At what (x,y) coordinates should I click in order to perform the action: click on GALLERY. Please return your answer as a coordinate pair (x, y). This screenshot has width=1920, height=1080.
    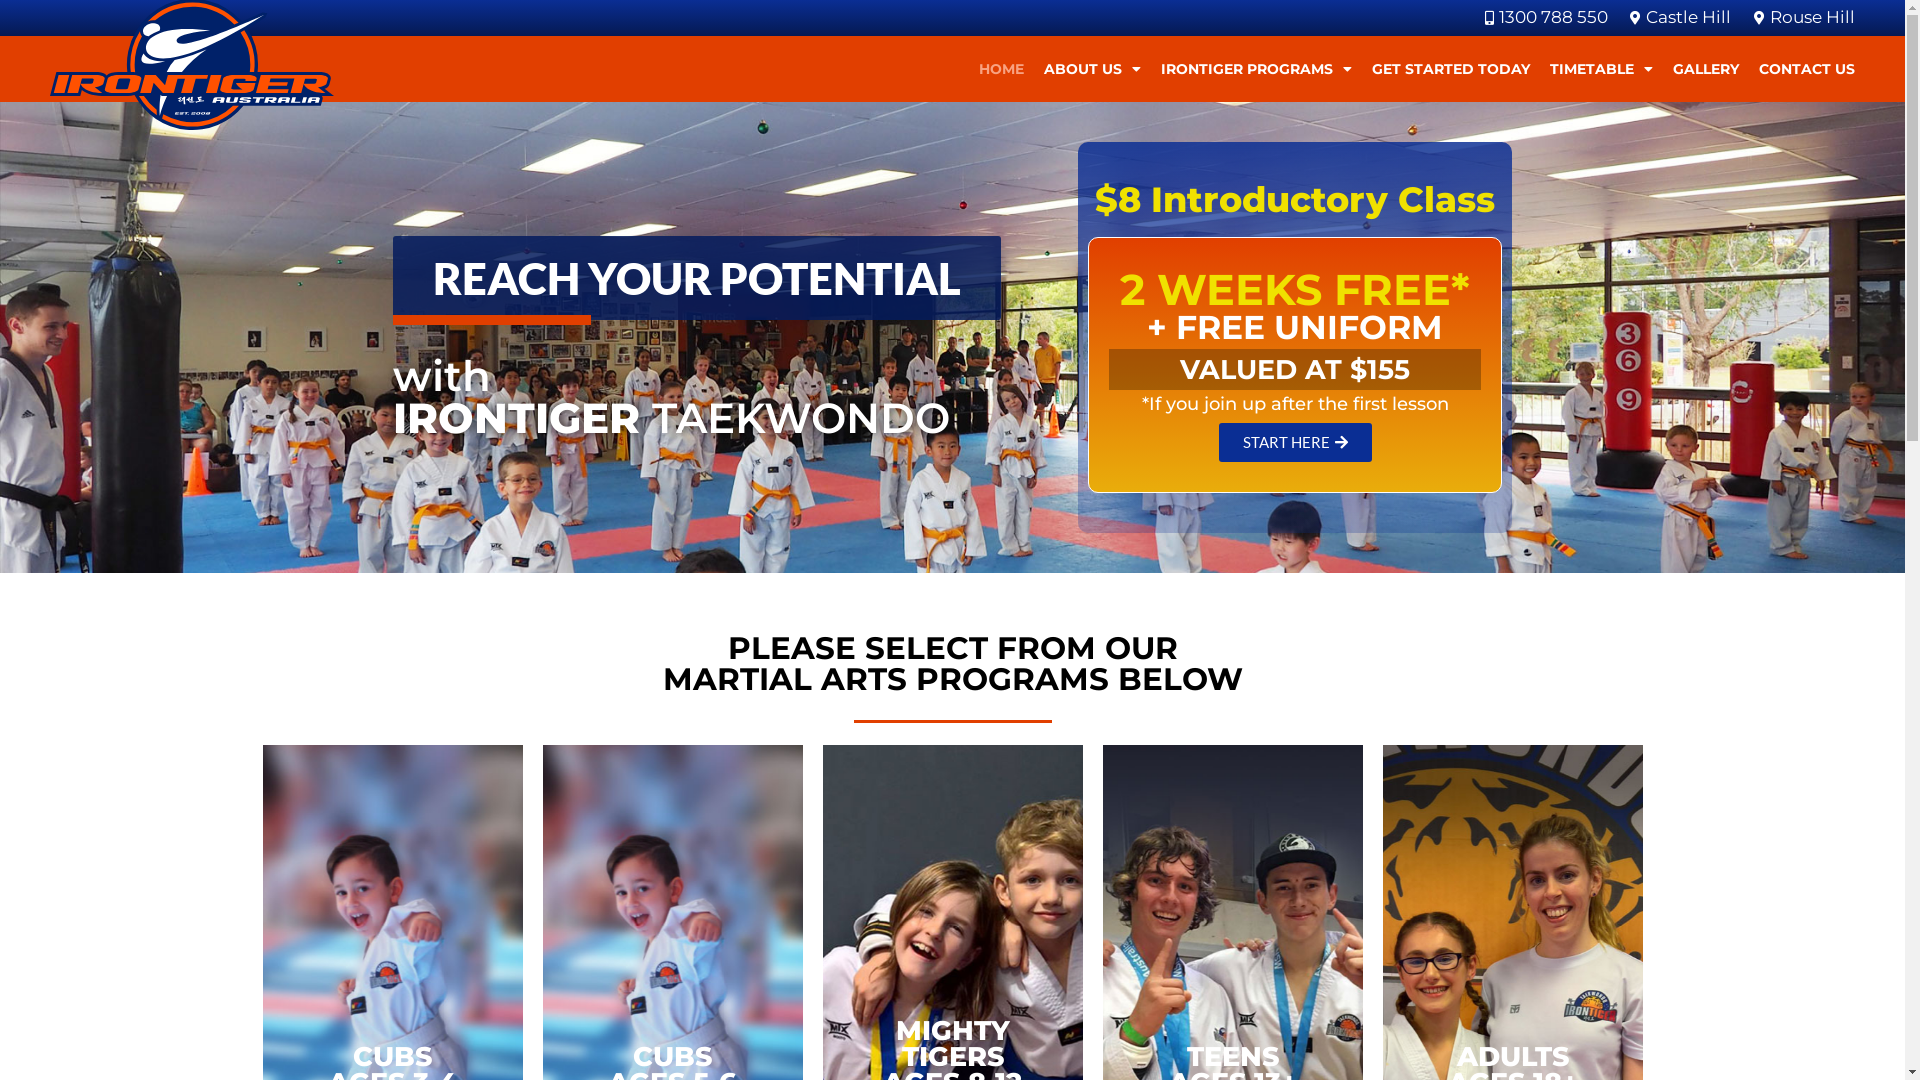
    Looking at the image, I should click on (1706, 69).